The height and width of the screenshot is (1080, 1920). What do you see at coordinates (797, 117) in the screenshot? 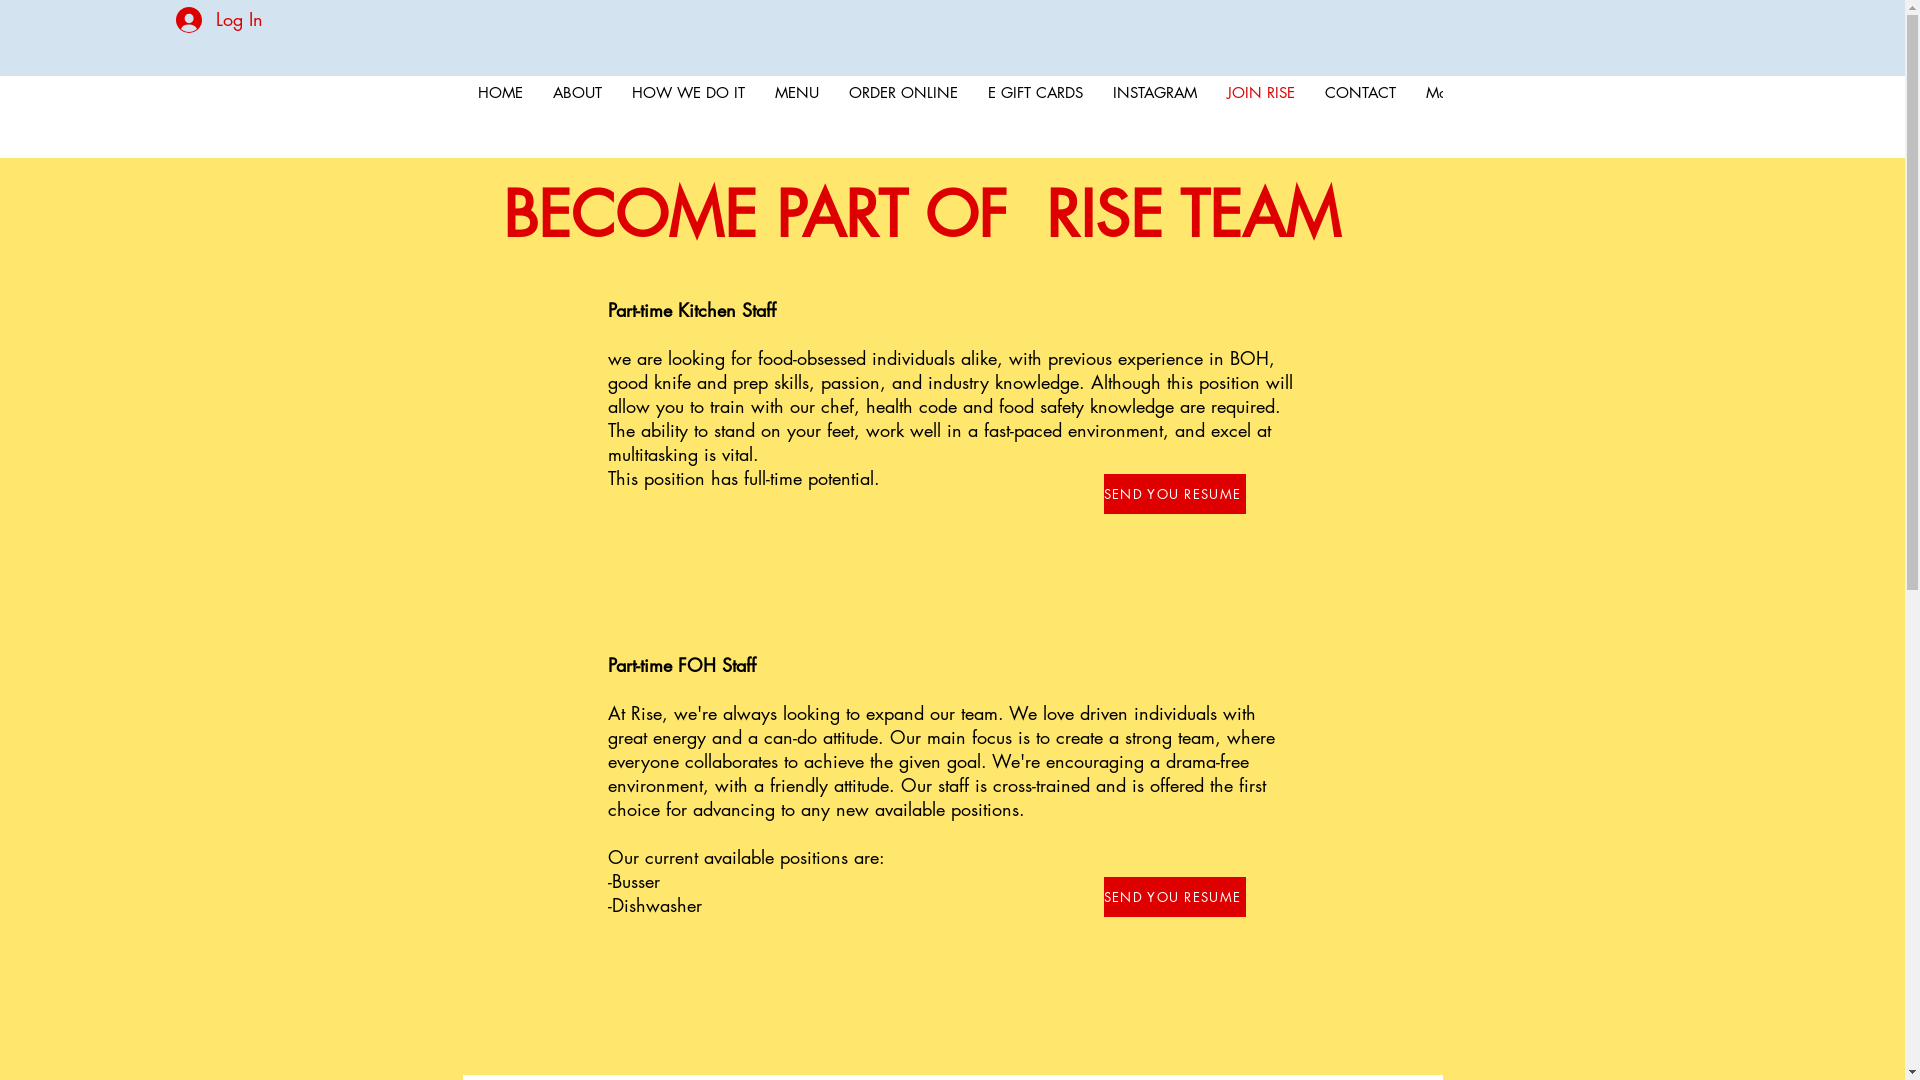
I see `MENU` at bounding box center [797, 117].